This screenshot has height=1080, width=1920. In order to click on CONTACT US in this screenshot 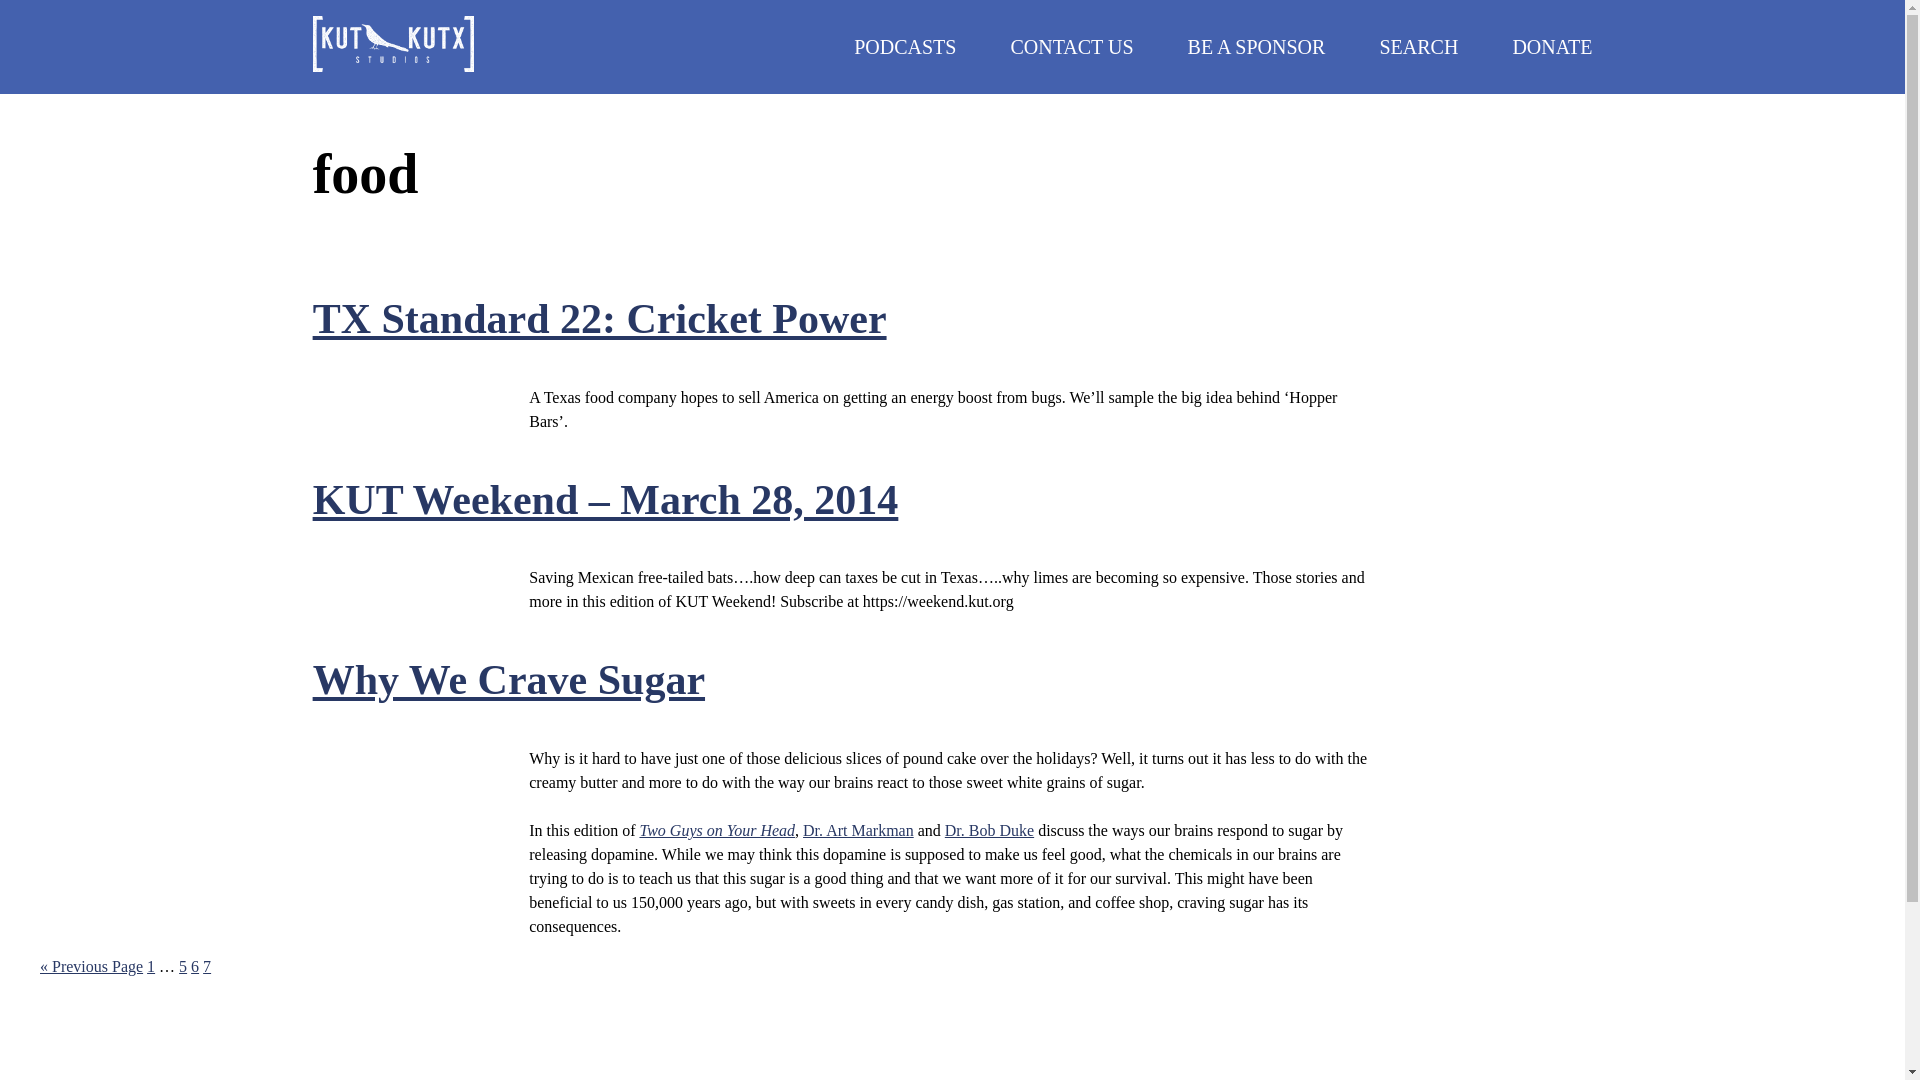, I will do `click(905, 46)`.